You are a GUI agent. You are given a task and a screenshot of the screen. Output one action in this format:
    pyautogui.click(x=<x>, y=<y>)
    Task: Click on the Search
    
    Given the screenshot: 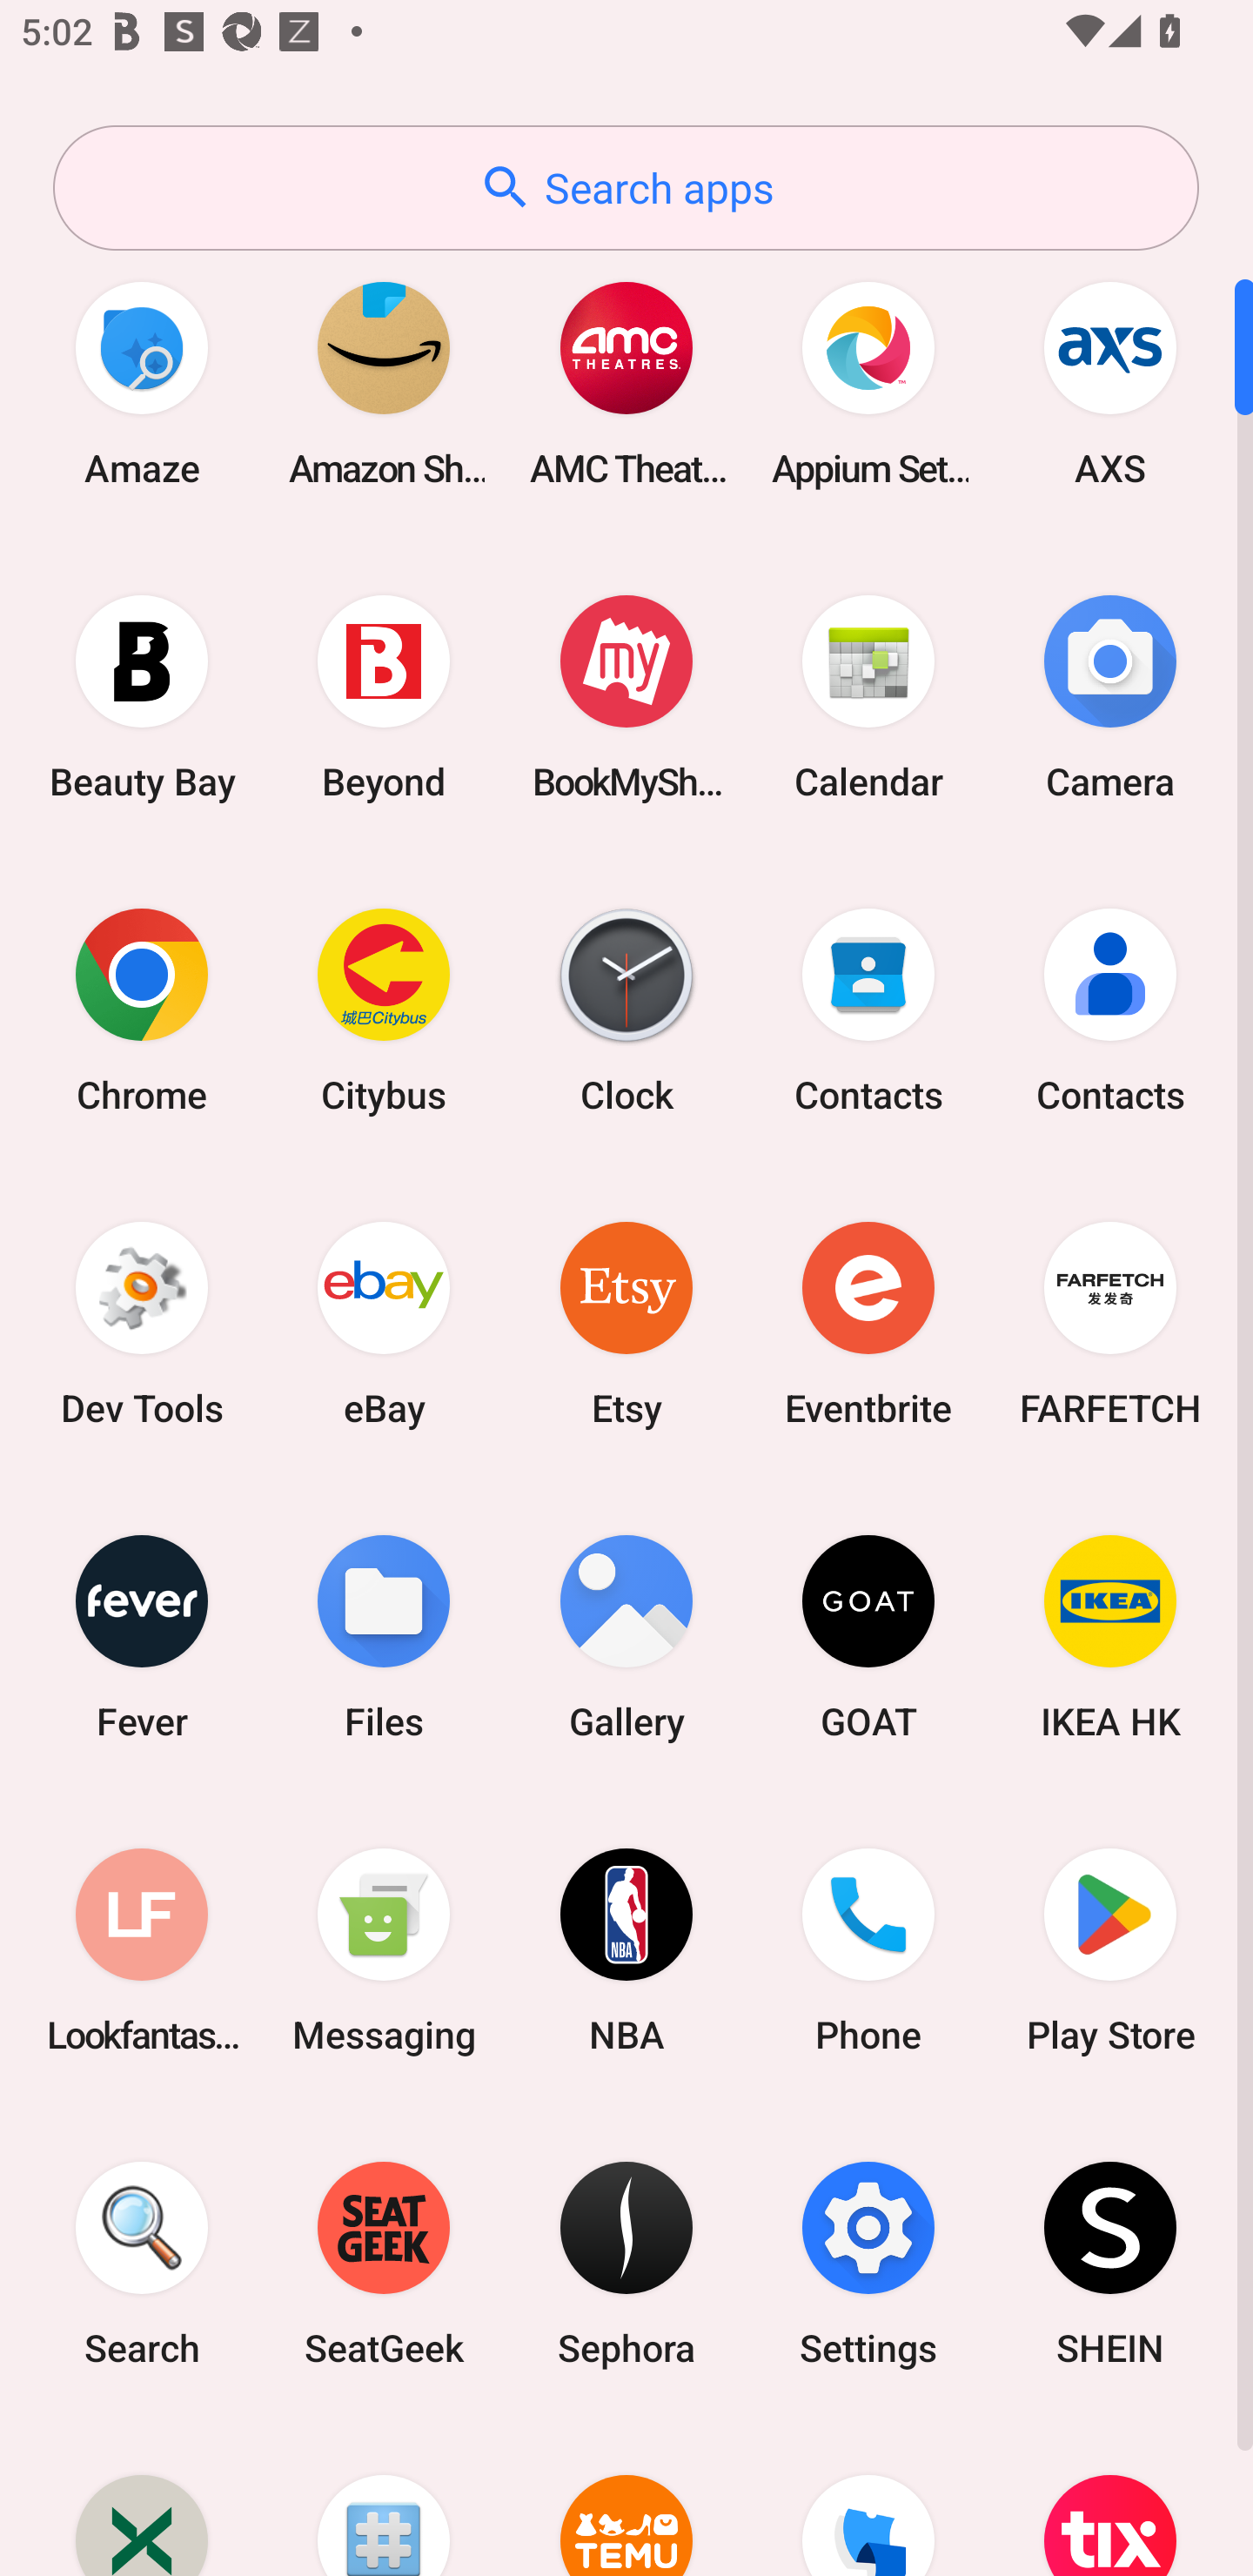 What is the action you would take?
    pyautogui.click(x=142, y=2264)
    